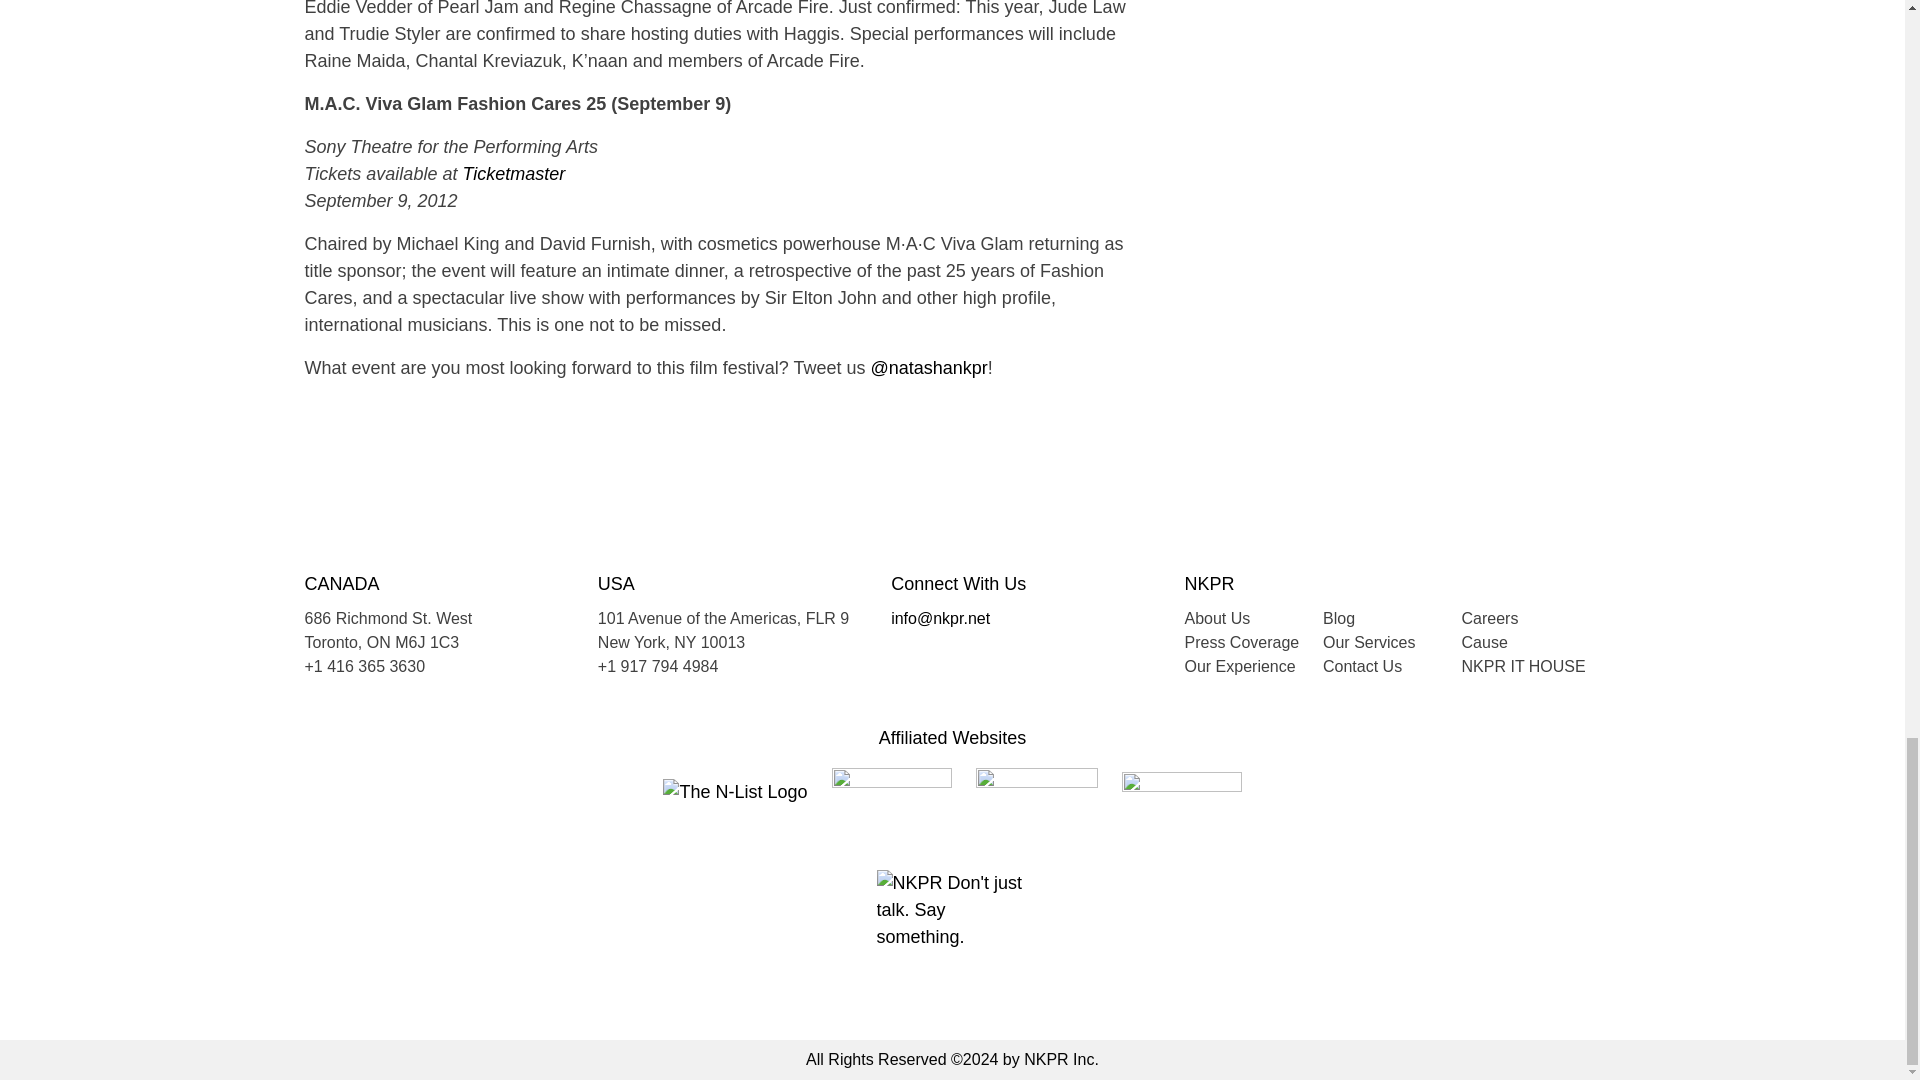 Image resolution: width=1920 pixels, height=1080 pixels. Describe the element at coordinates (1523, 666) in the screenshot. I see `NKPR IT HOUSE` at that location.